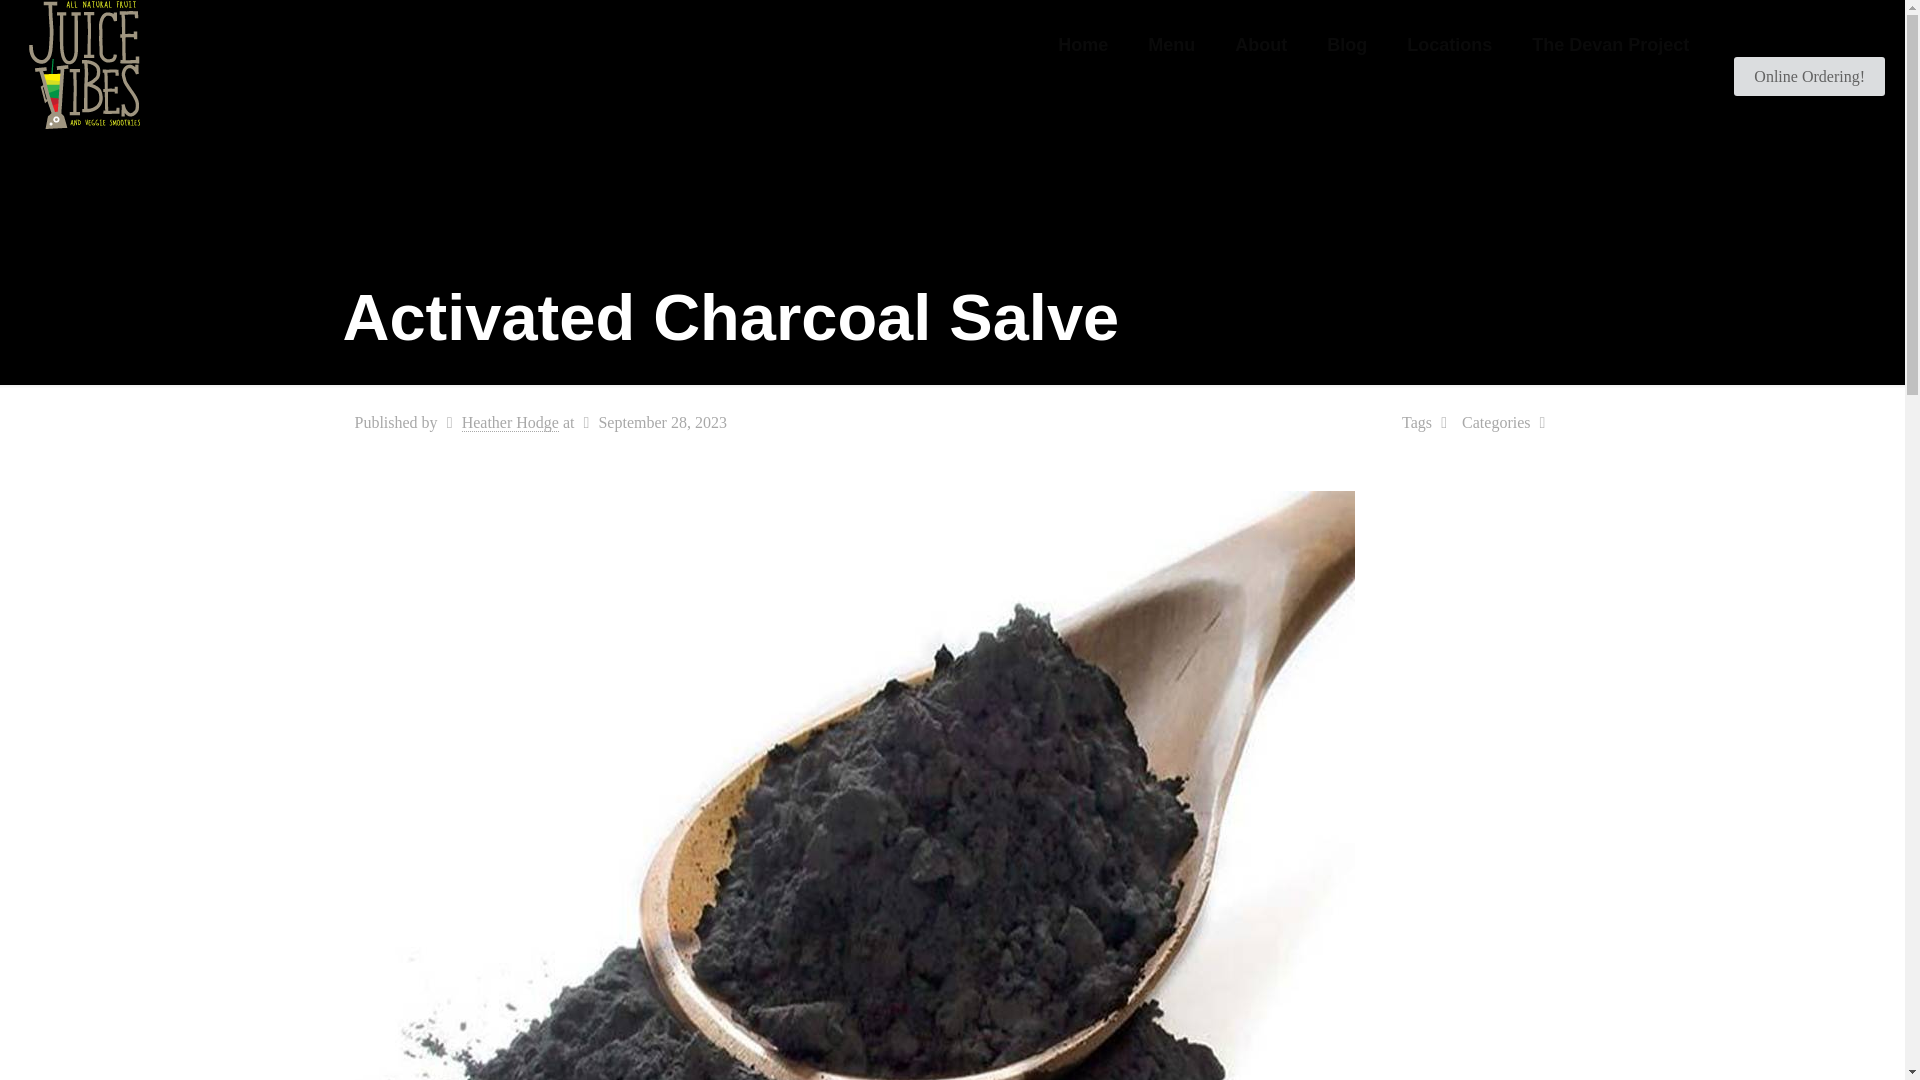 The height and width of the screenshot is (1080, 1920). I want to click on The Devan Project, so click(1610, 44).